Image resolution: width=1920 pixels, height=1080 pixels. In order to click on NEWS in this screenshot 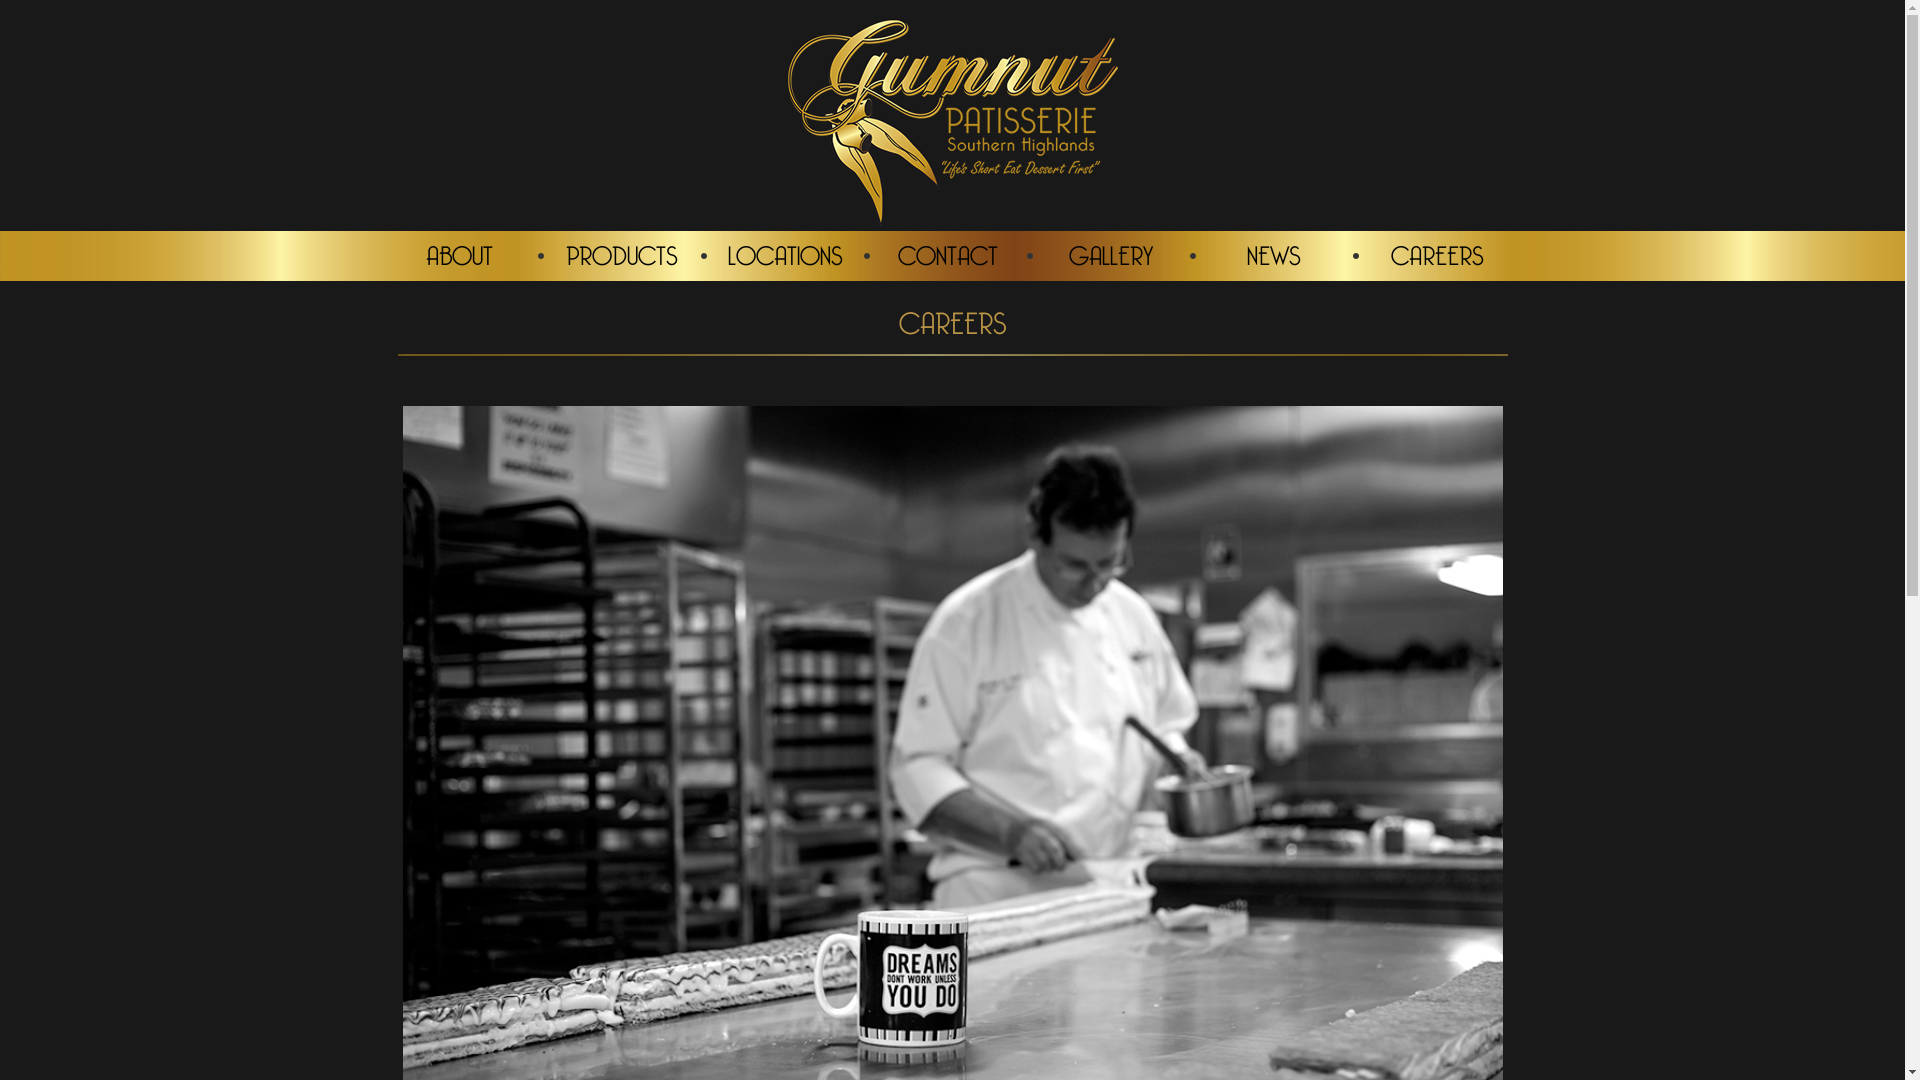, I will do `click(1274, 256)`.